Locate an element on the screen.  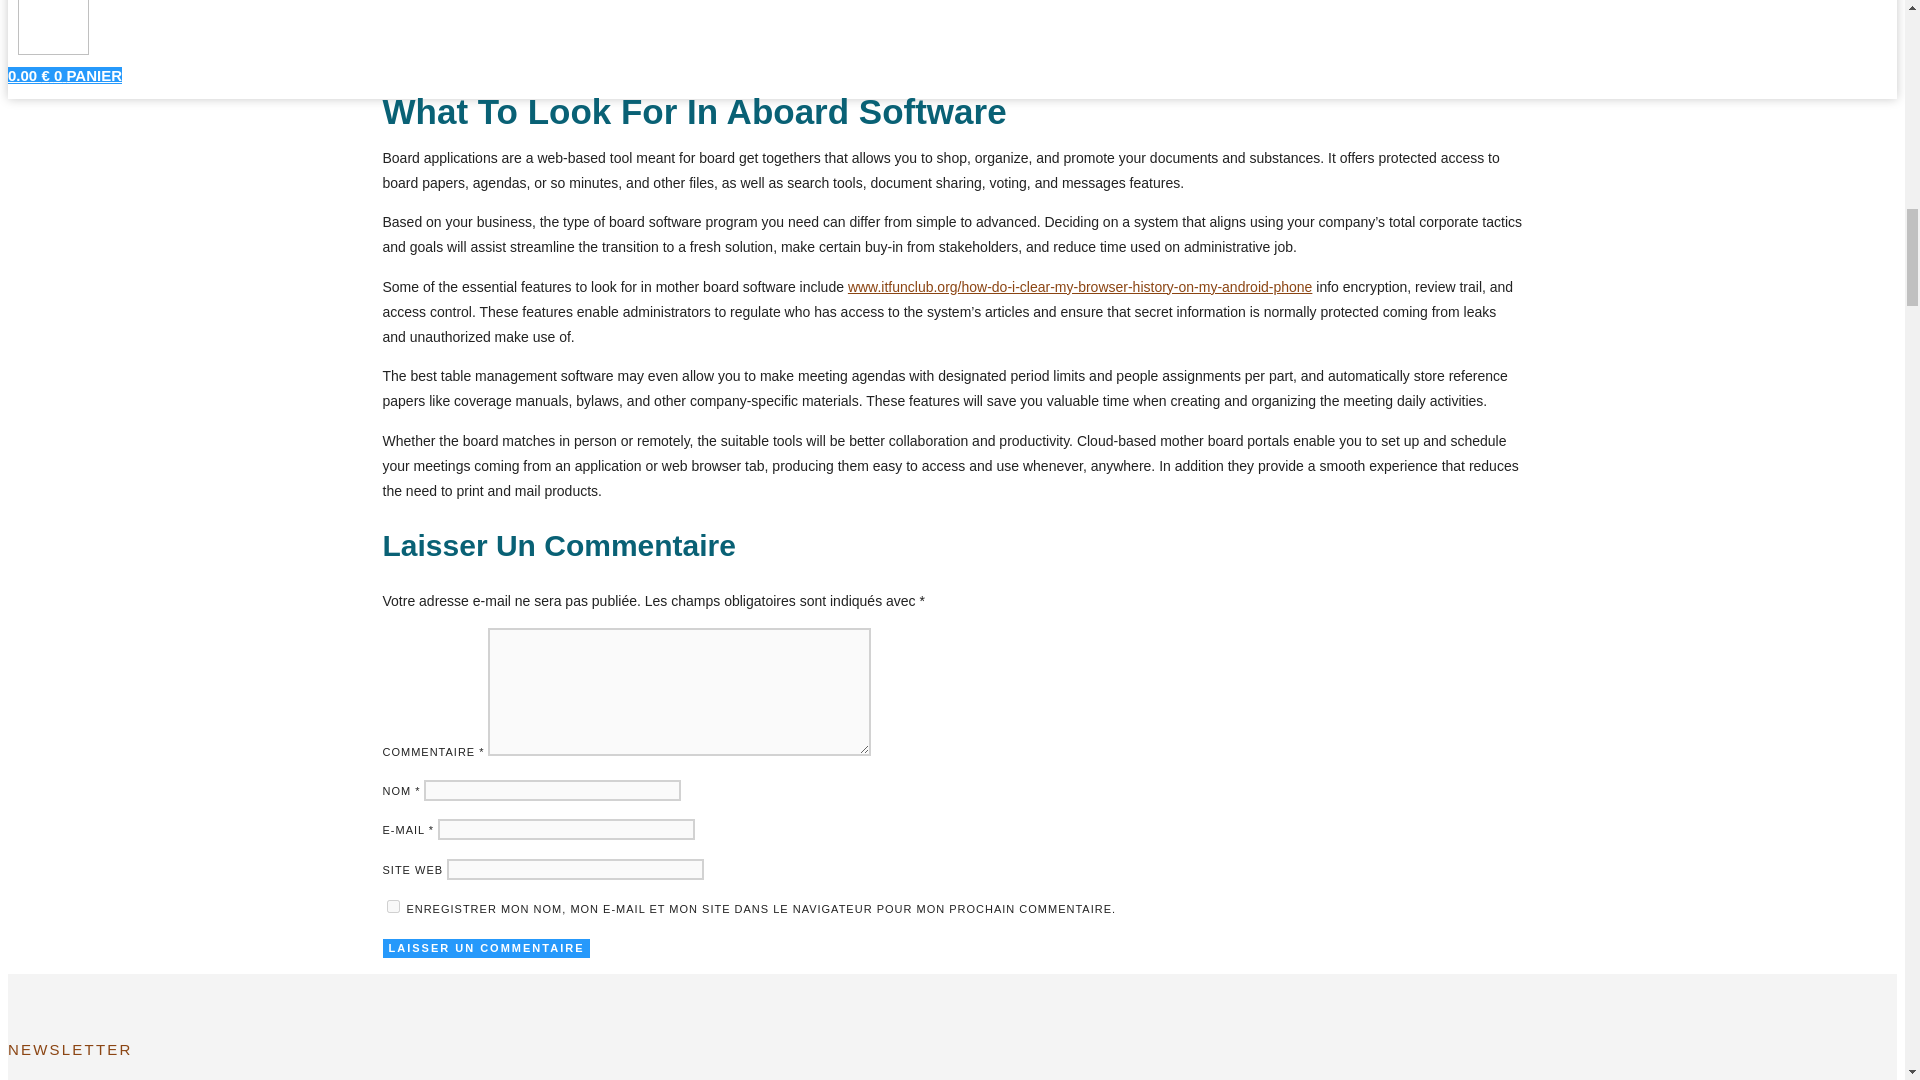
yes is located at coordinates (392, 906).